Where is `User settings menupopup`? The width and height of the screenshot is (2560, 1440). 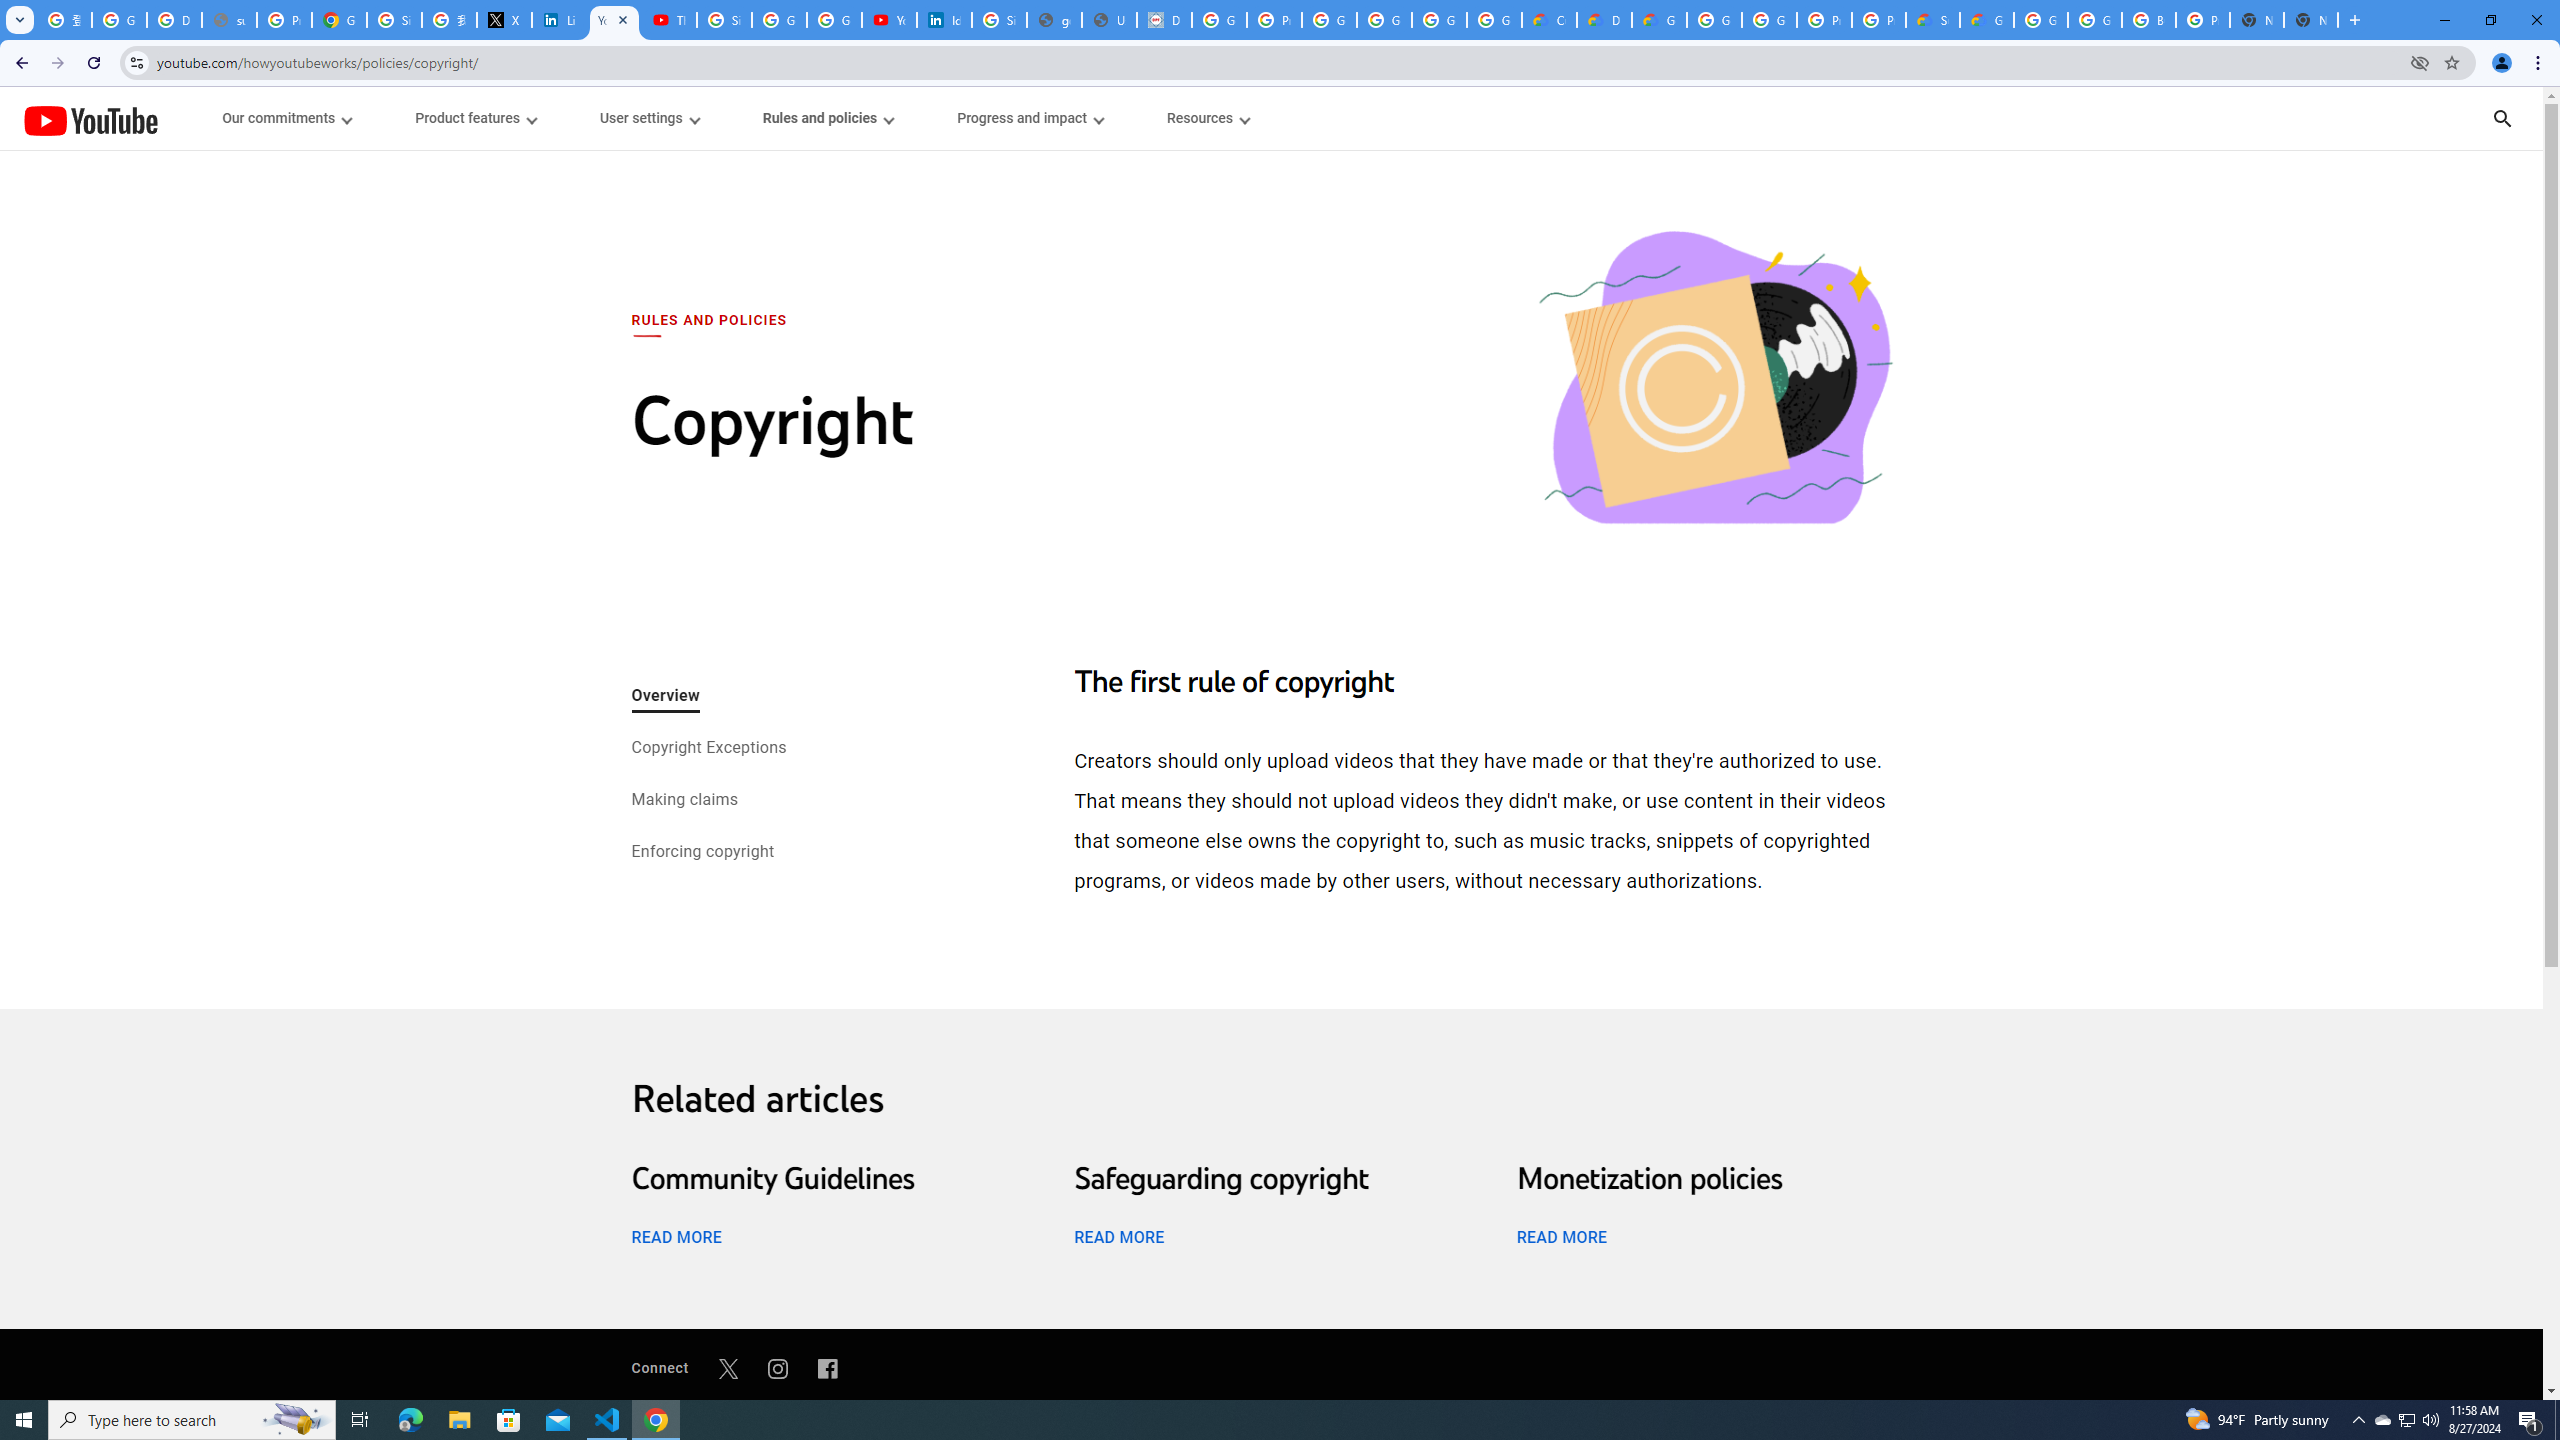
User settings menupopup is located at coordinates (648, 118).